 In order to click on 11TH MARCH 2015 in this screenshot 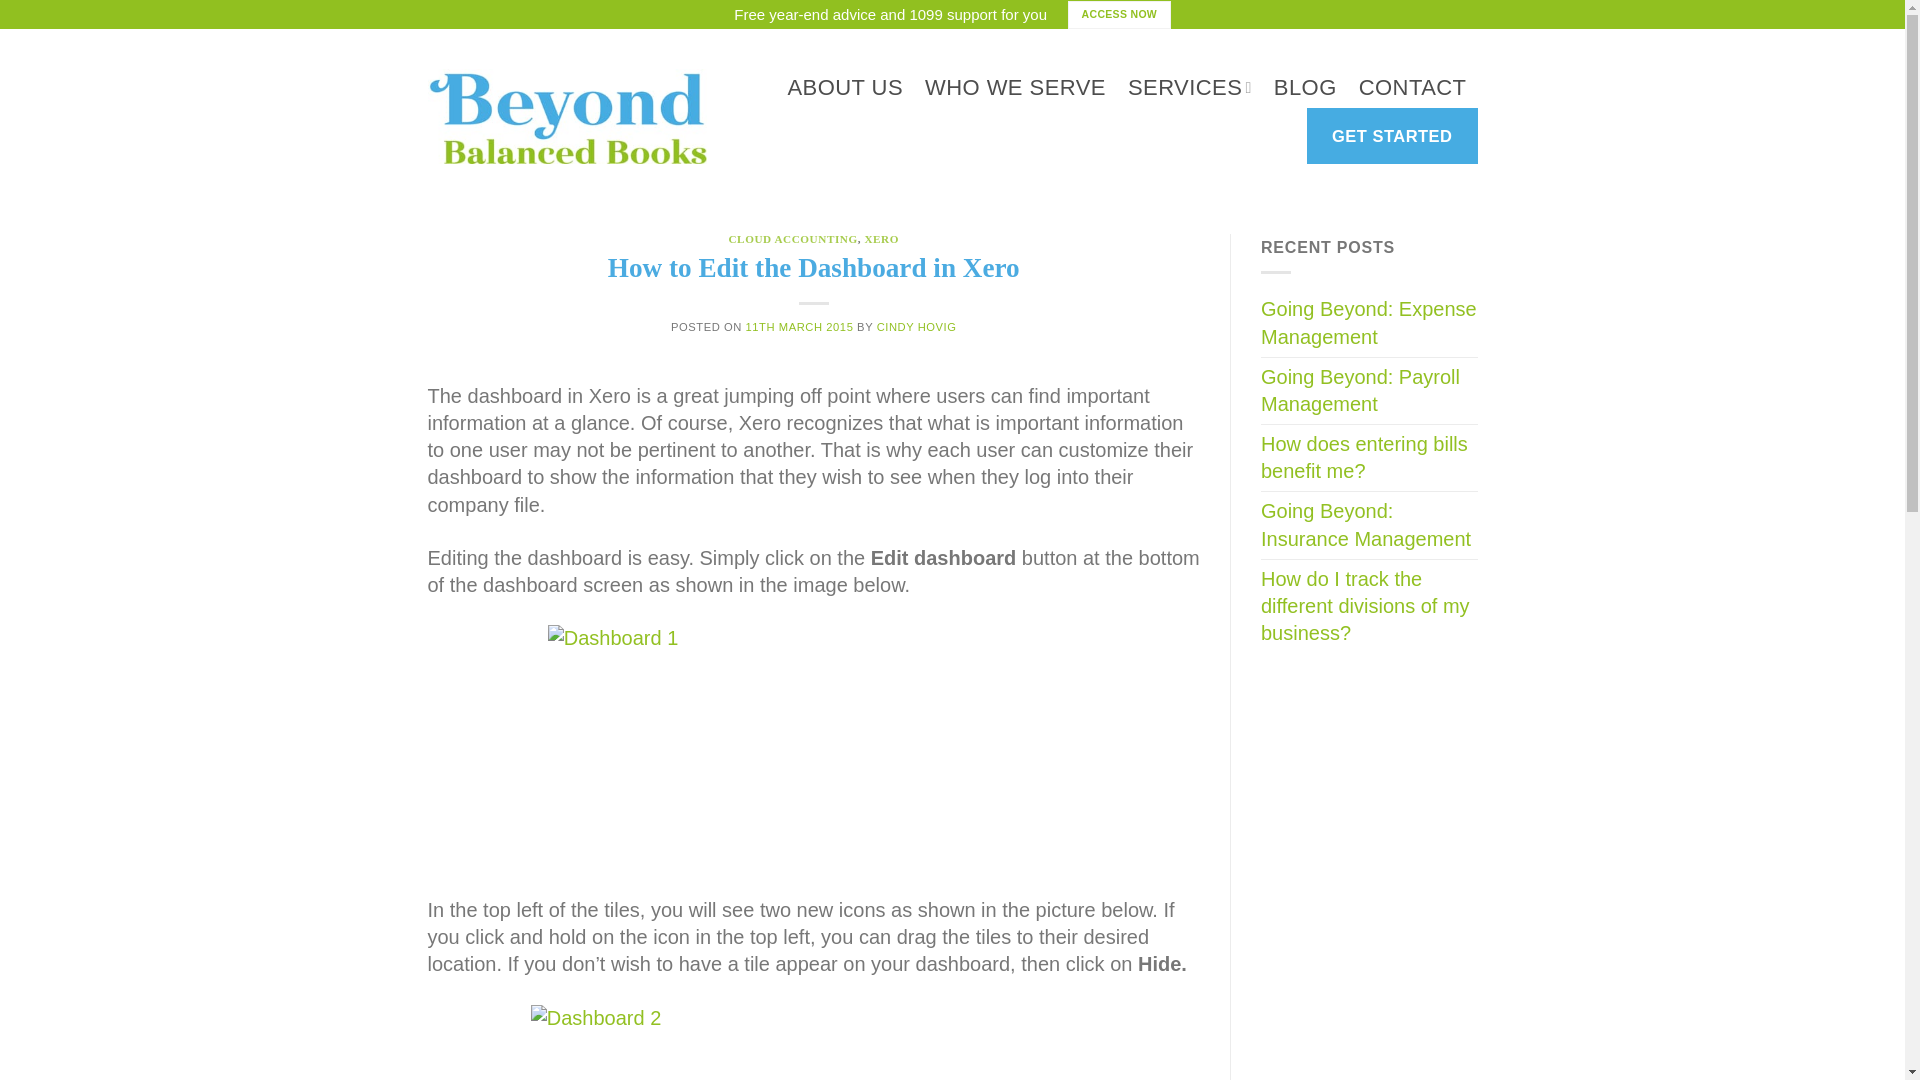, I will do `click(800, 326)`.